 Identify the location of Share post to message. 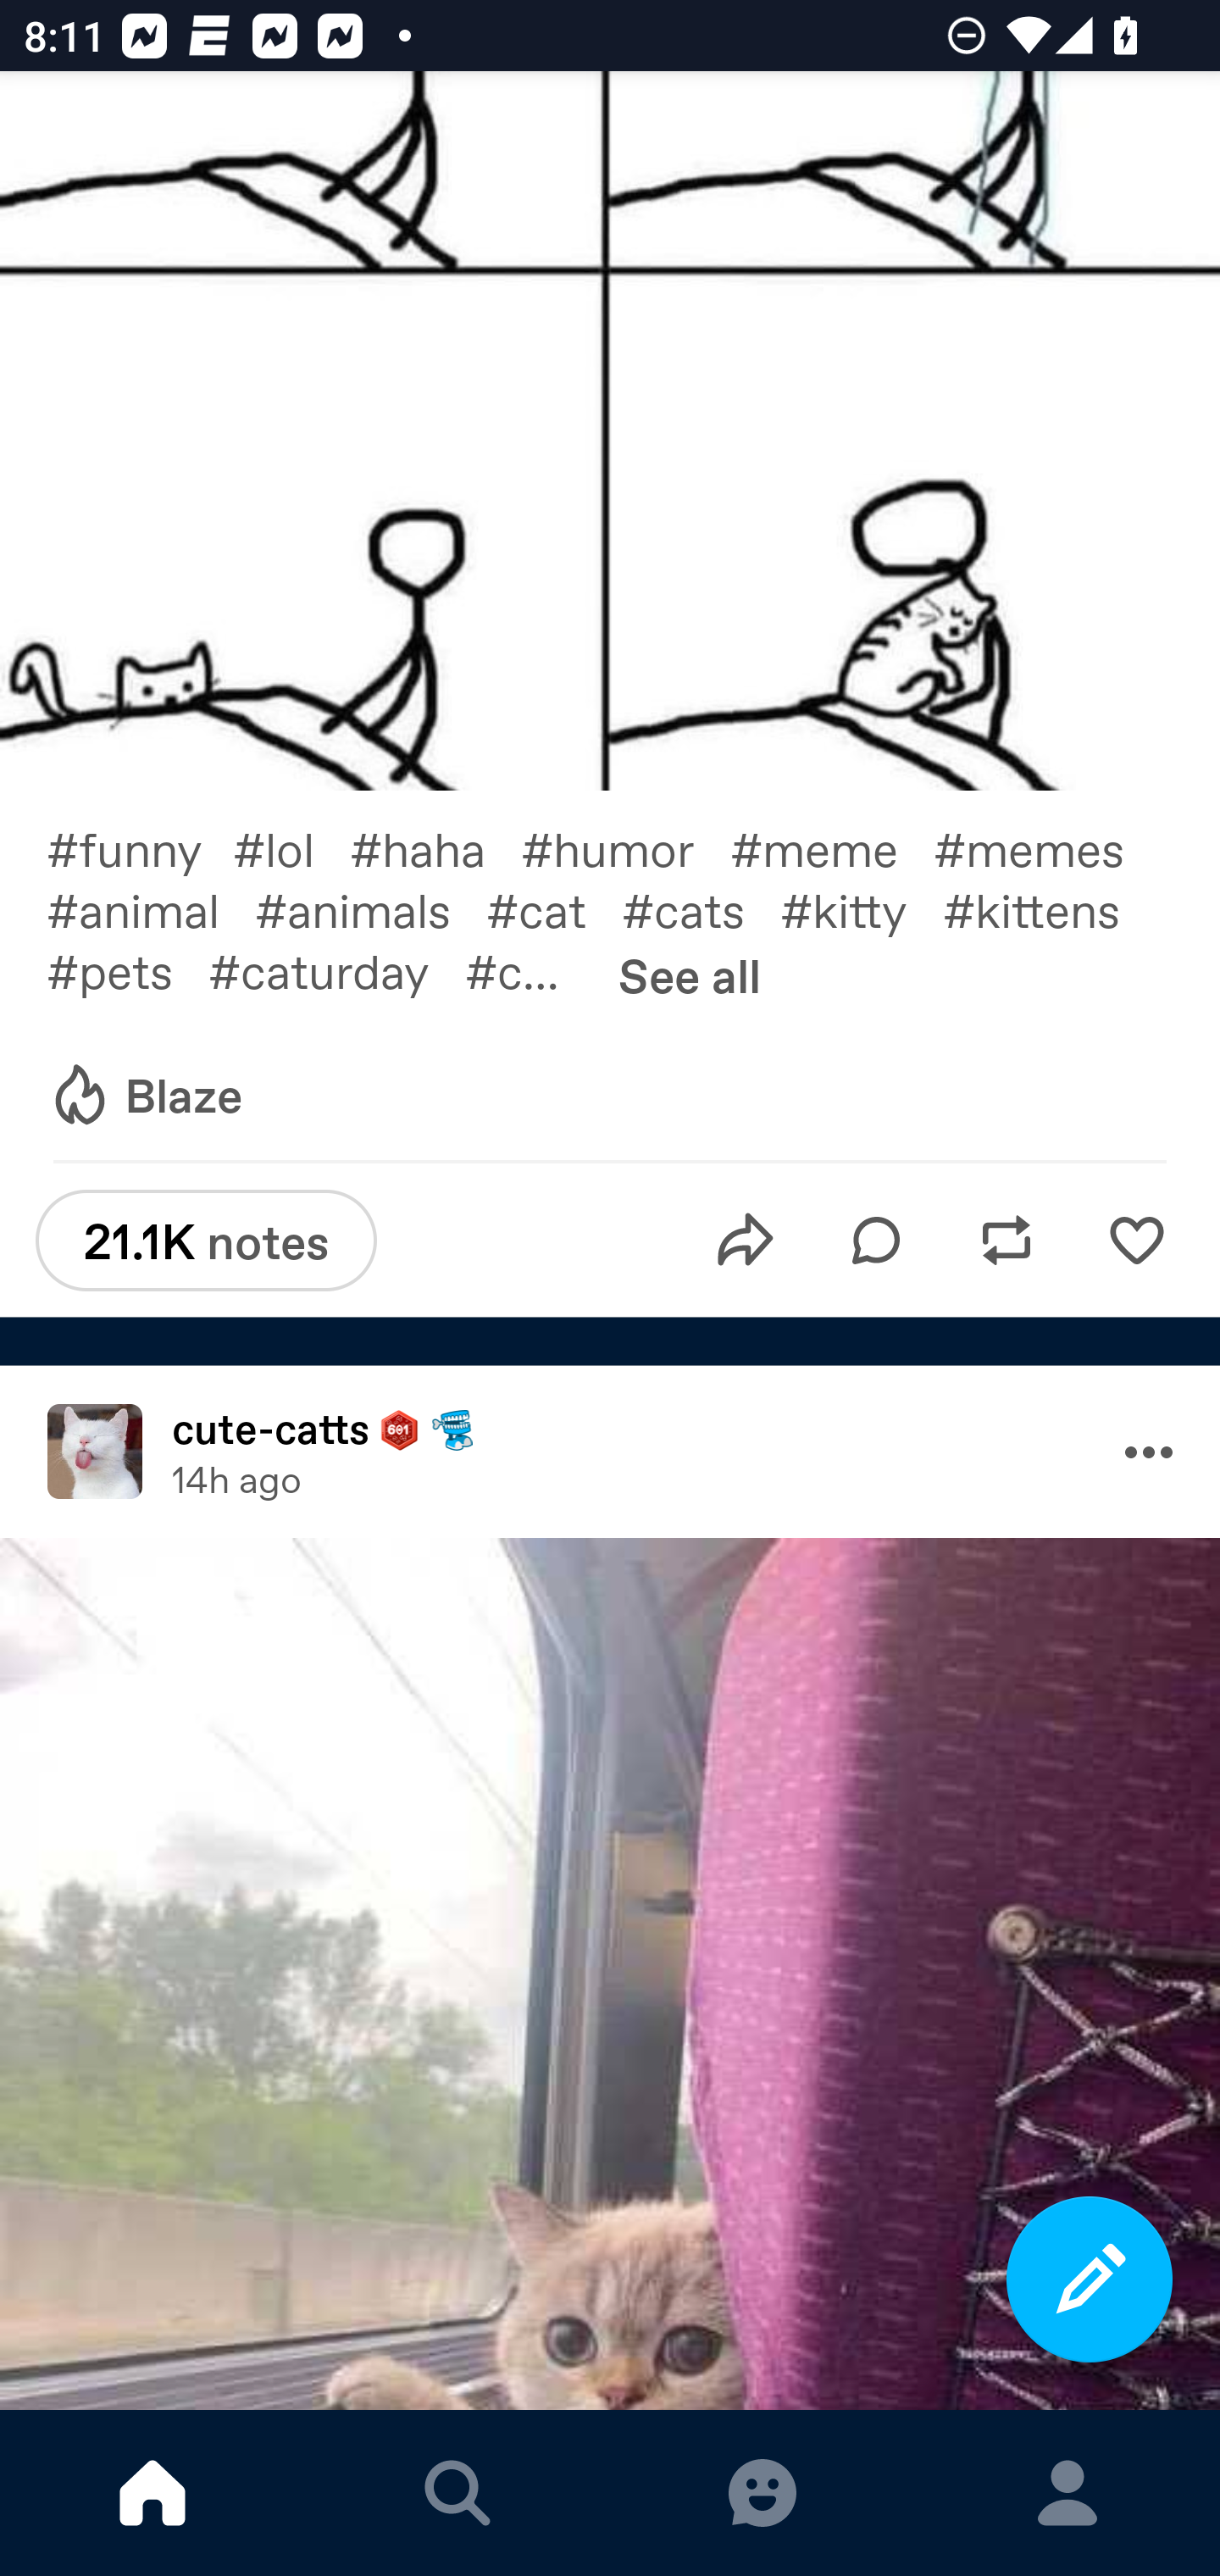
(746, 1241).